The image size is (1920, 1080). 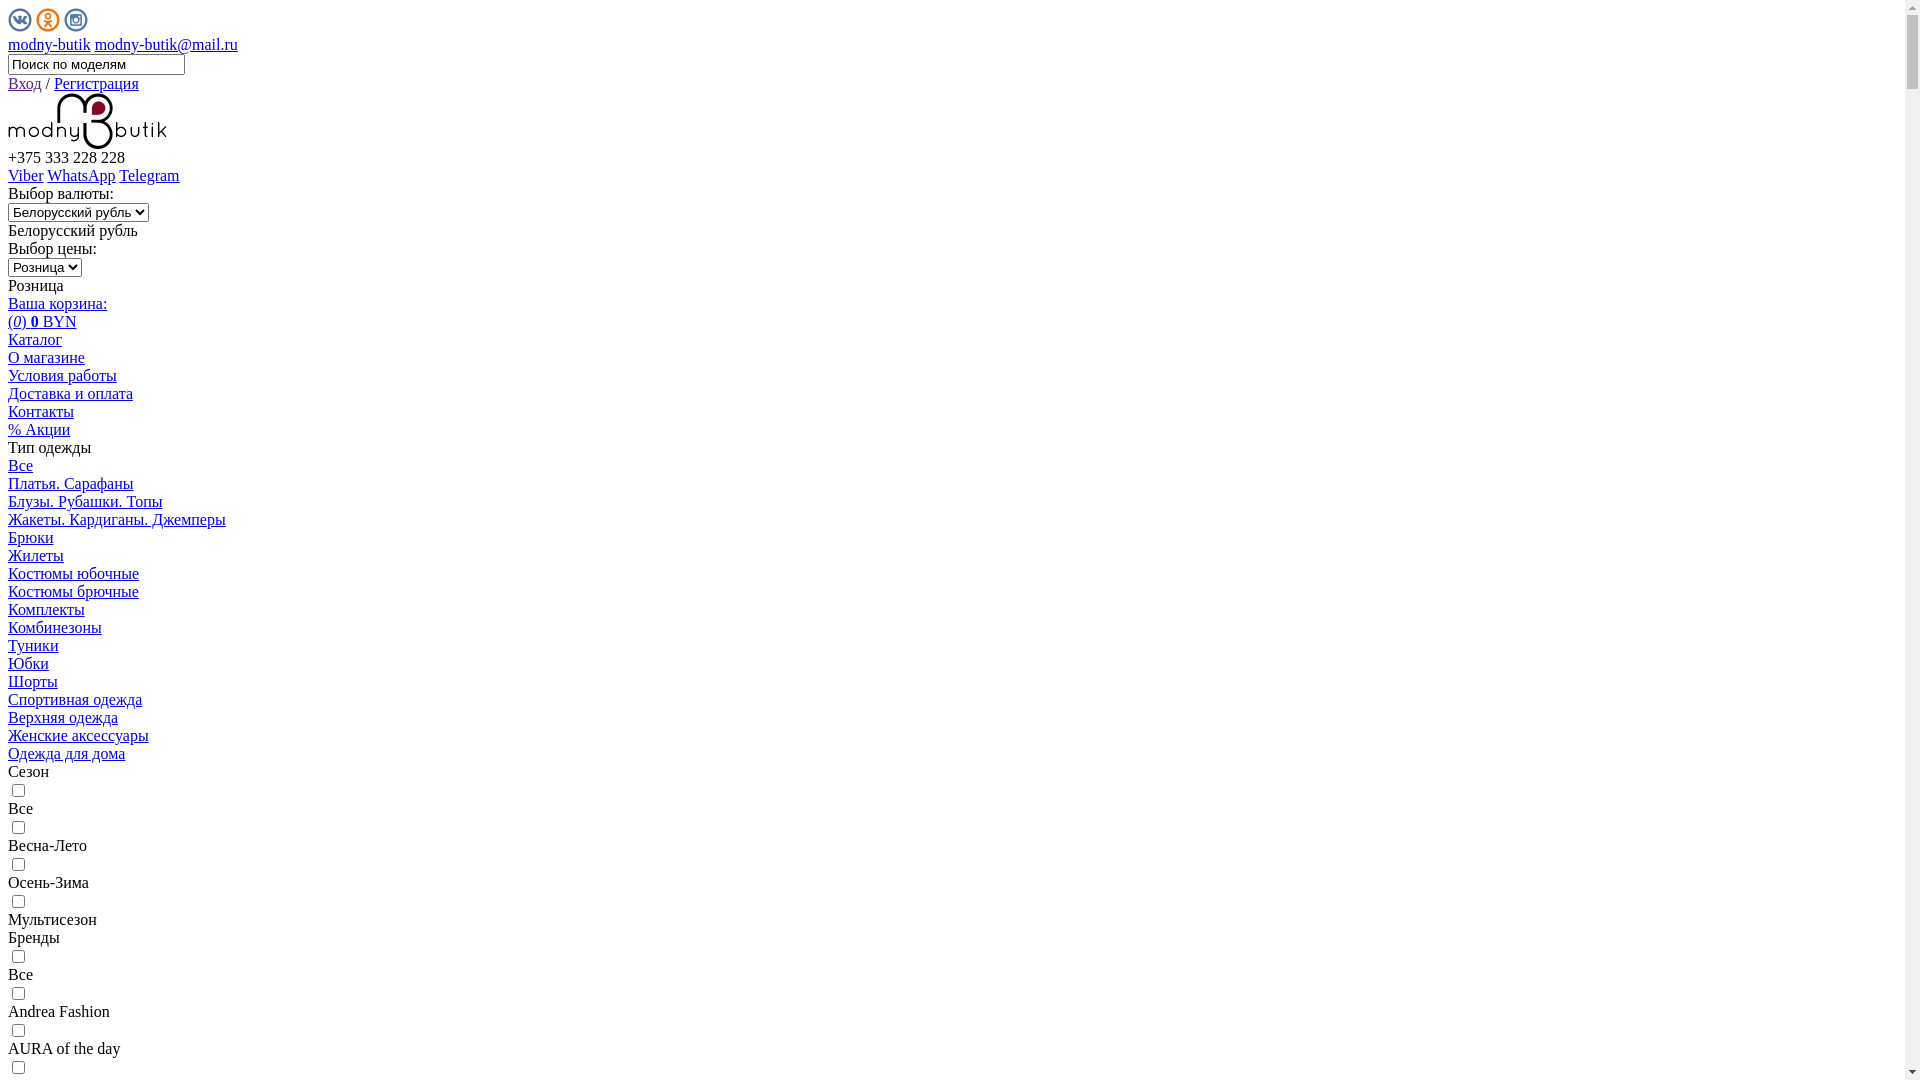 What do you see at coordinates (81, 176) in the screenshot?
I see `WhatsApp` at bounding box center [81, 176].